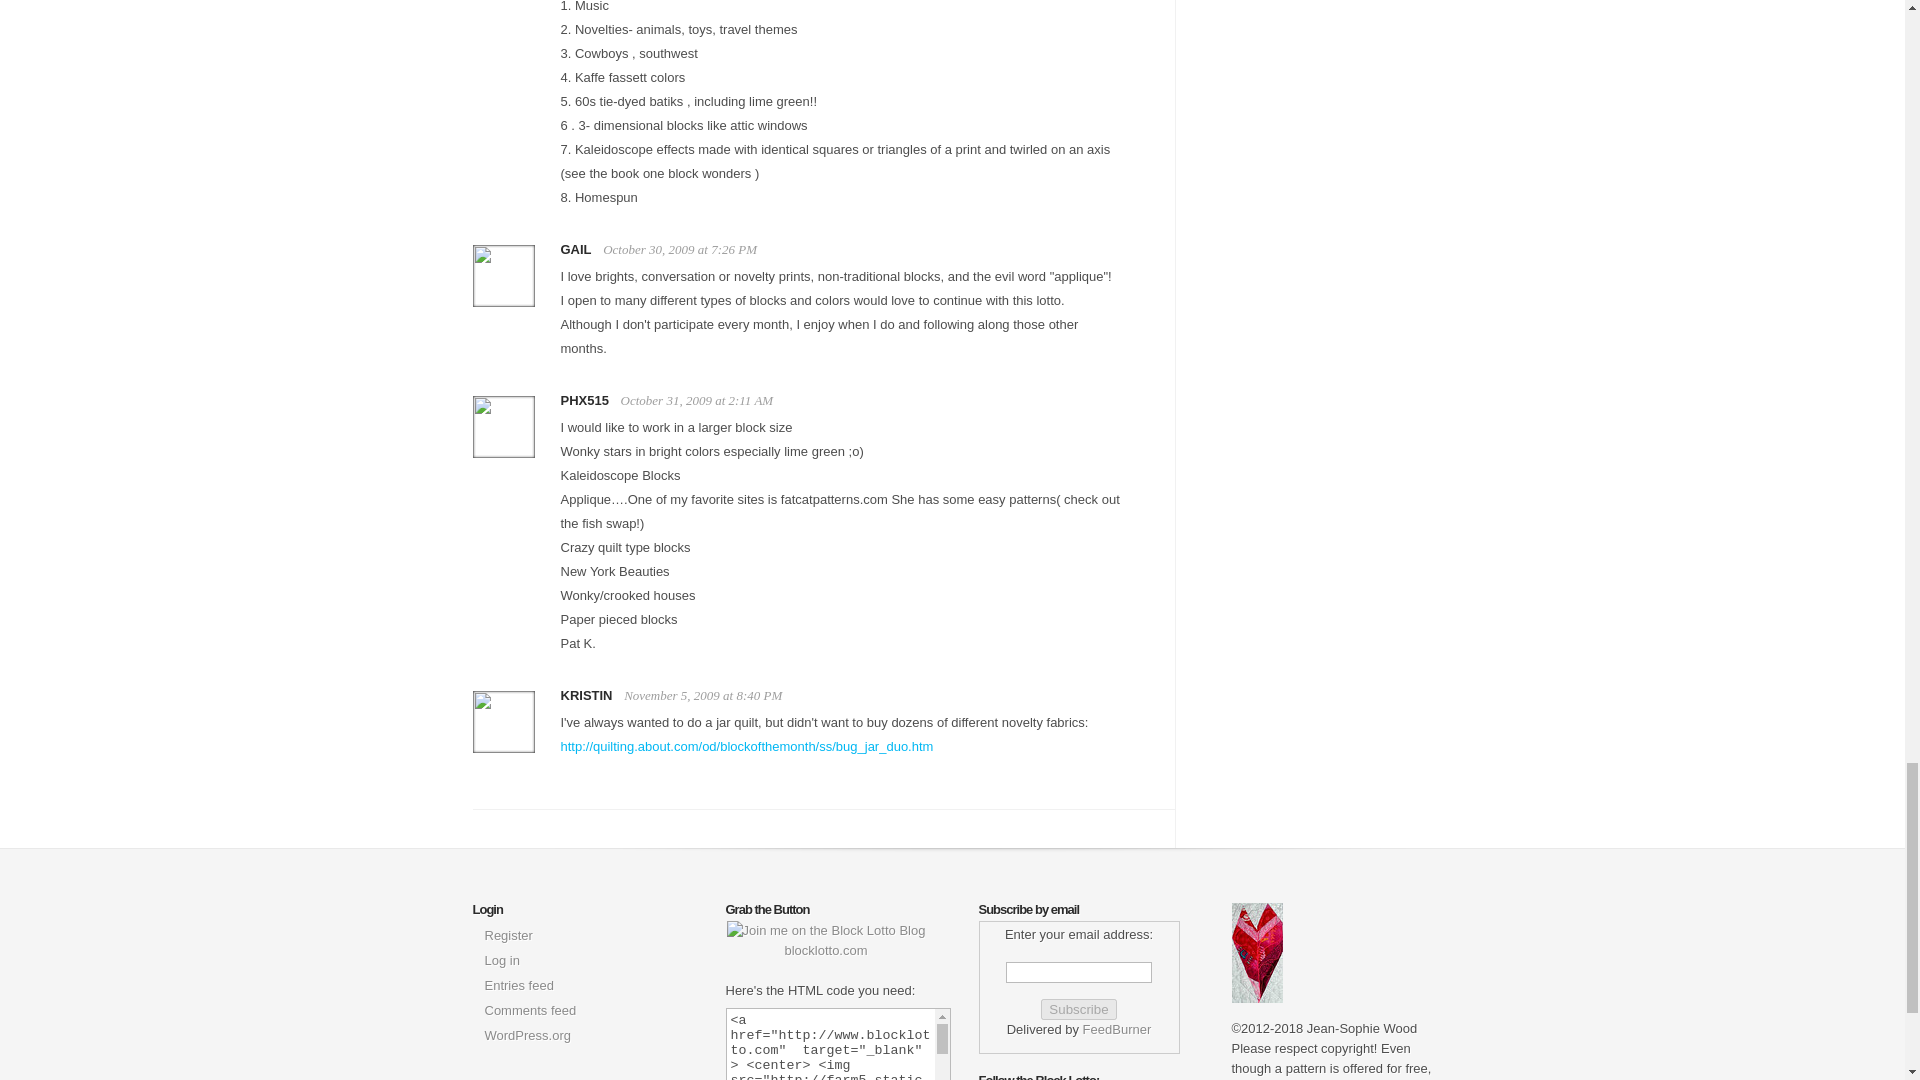  I want to click on blocklotto.com, so click(826, 940).